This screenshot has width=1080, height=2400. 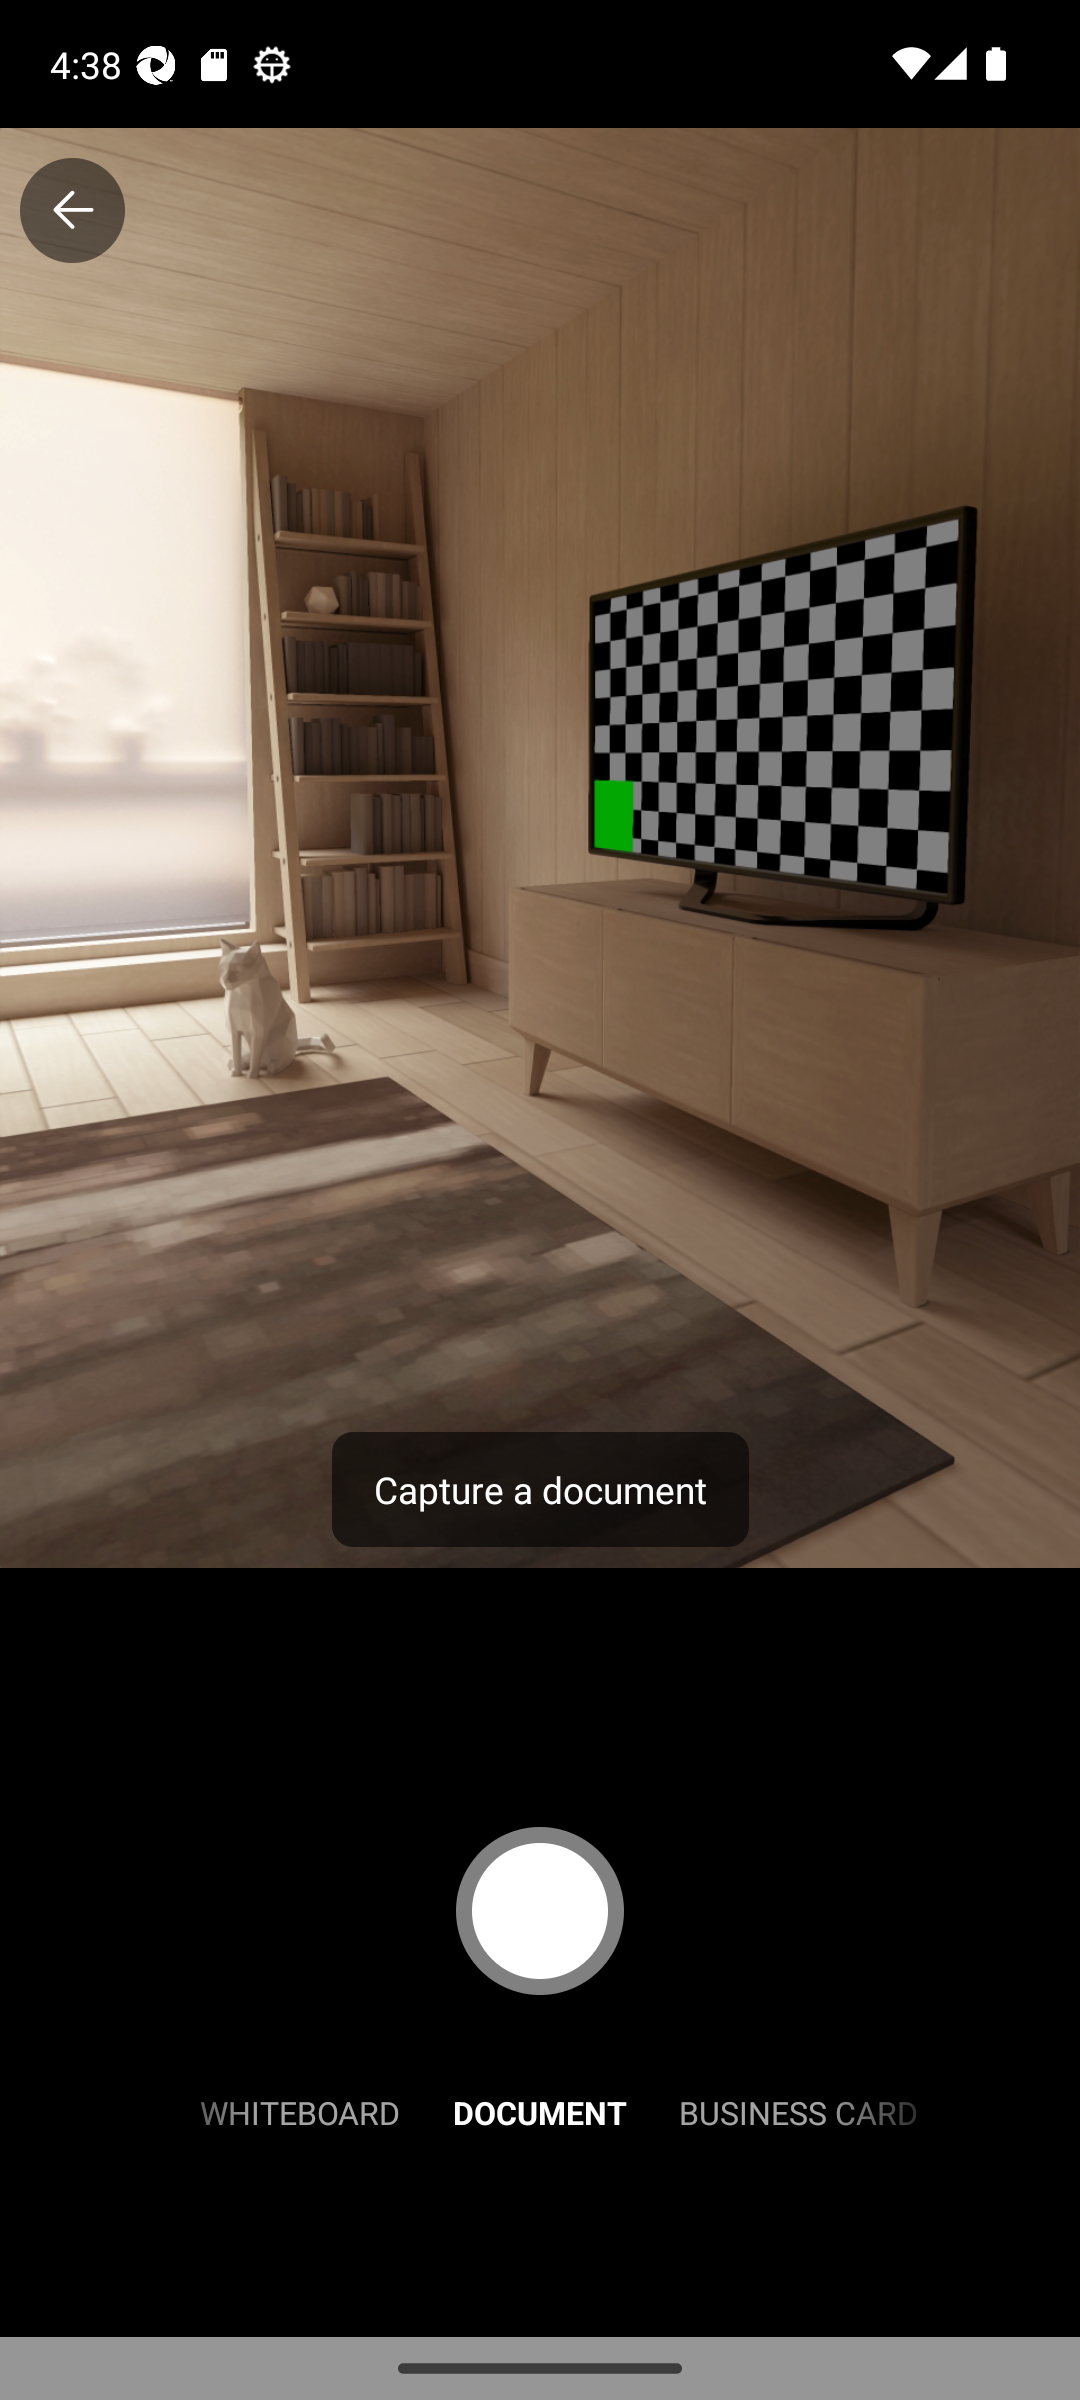 What do you see at coordinates (72, 210) in the screenshot?
I see `Close` at bounding box center [72, 210].